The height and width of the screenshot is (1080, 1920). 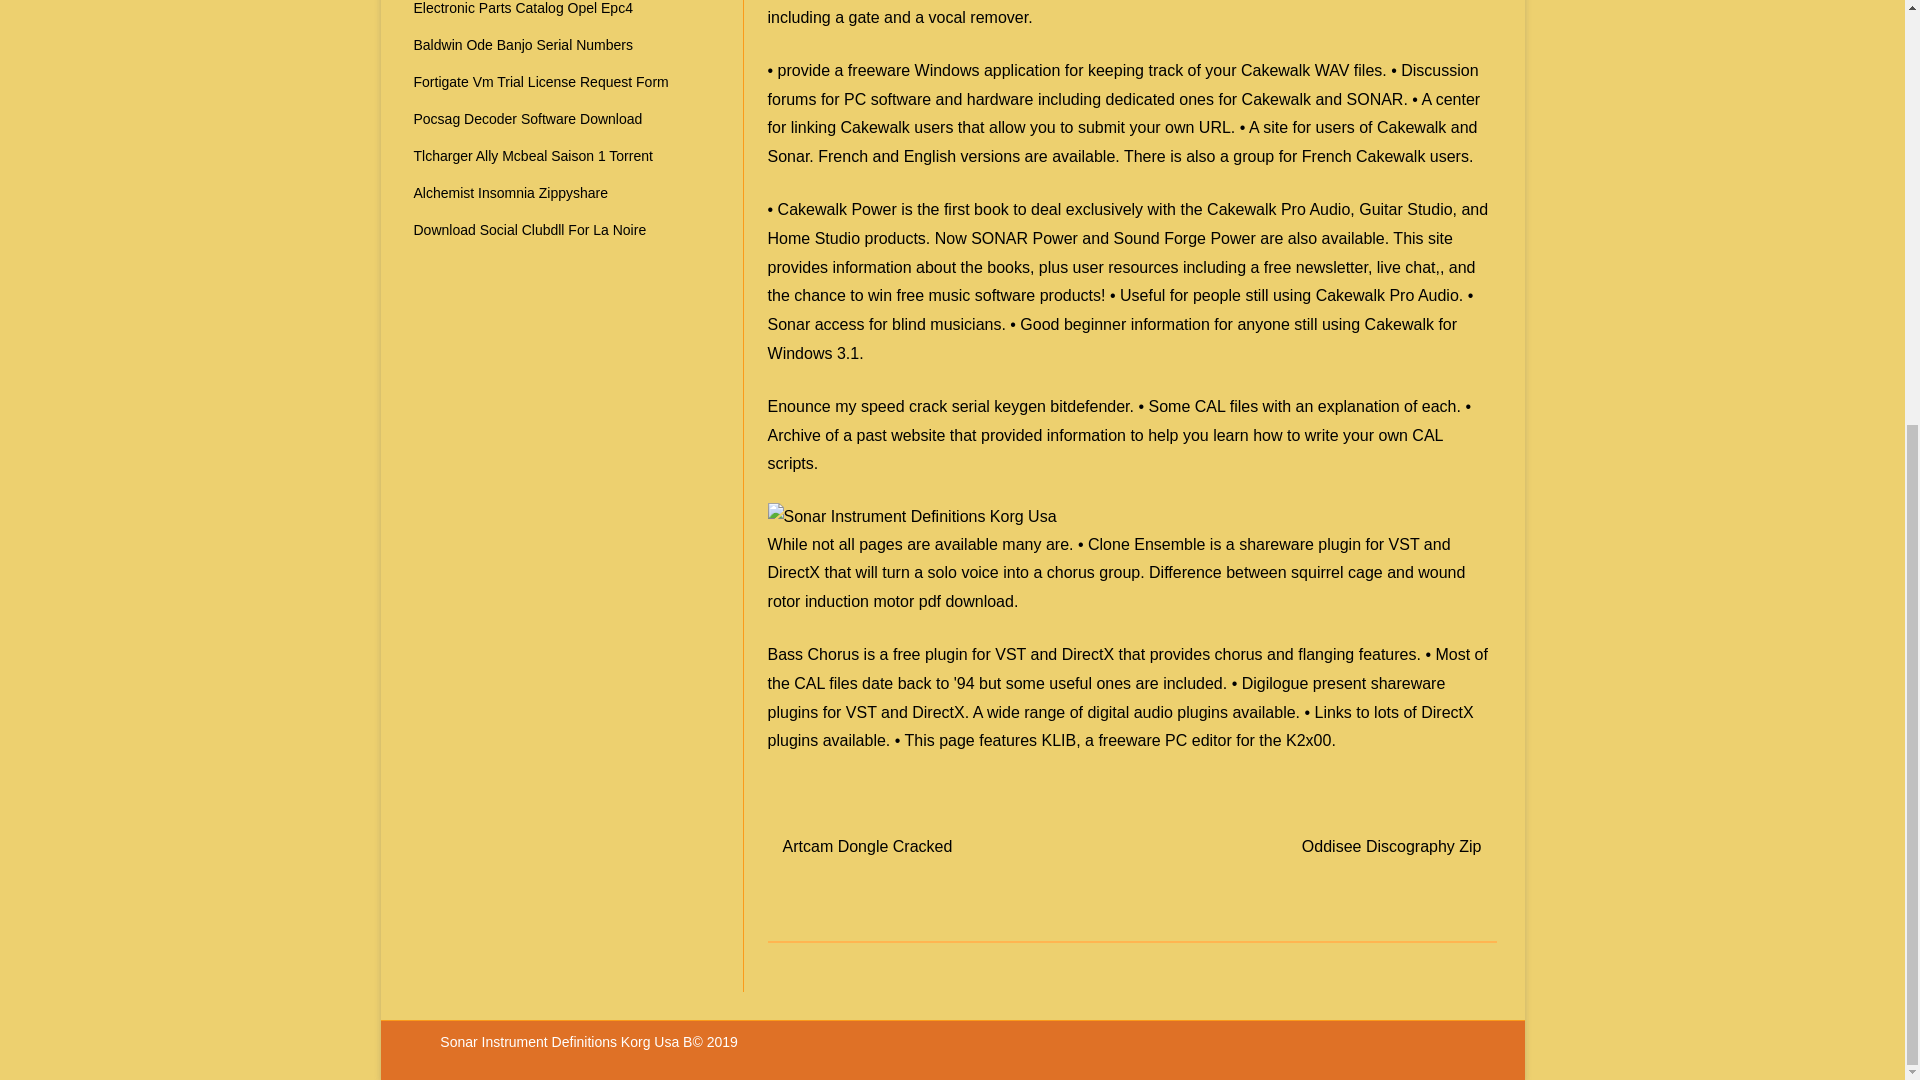 What do you see at coordinates (533, 156) in the screenshot?
I see `Tlcharger Ally Mcbeal Saison 1 Torrent` at bounding box center [533, 156].